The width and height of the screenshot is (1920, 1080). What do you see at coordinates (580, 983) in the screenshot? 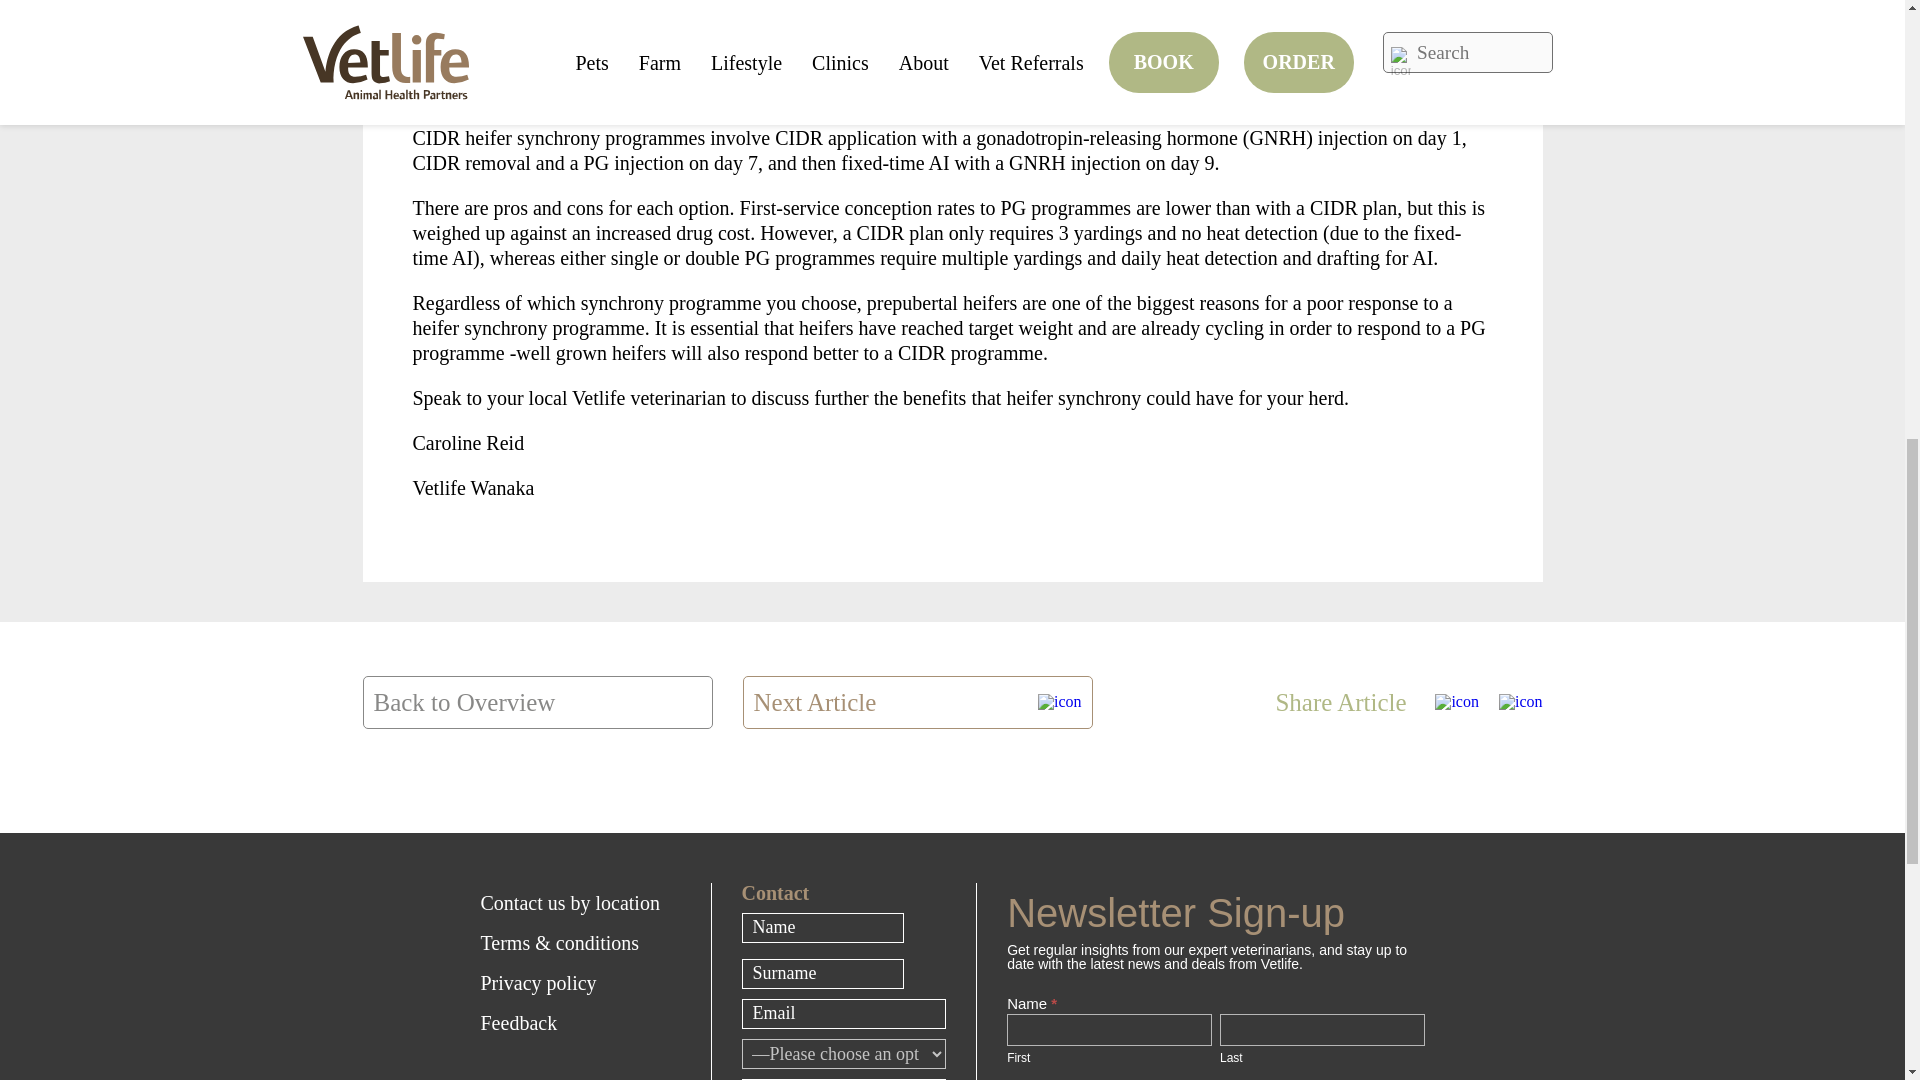
I see `Privacy policy` at bounding box center [580, 983].